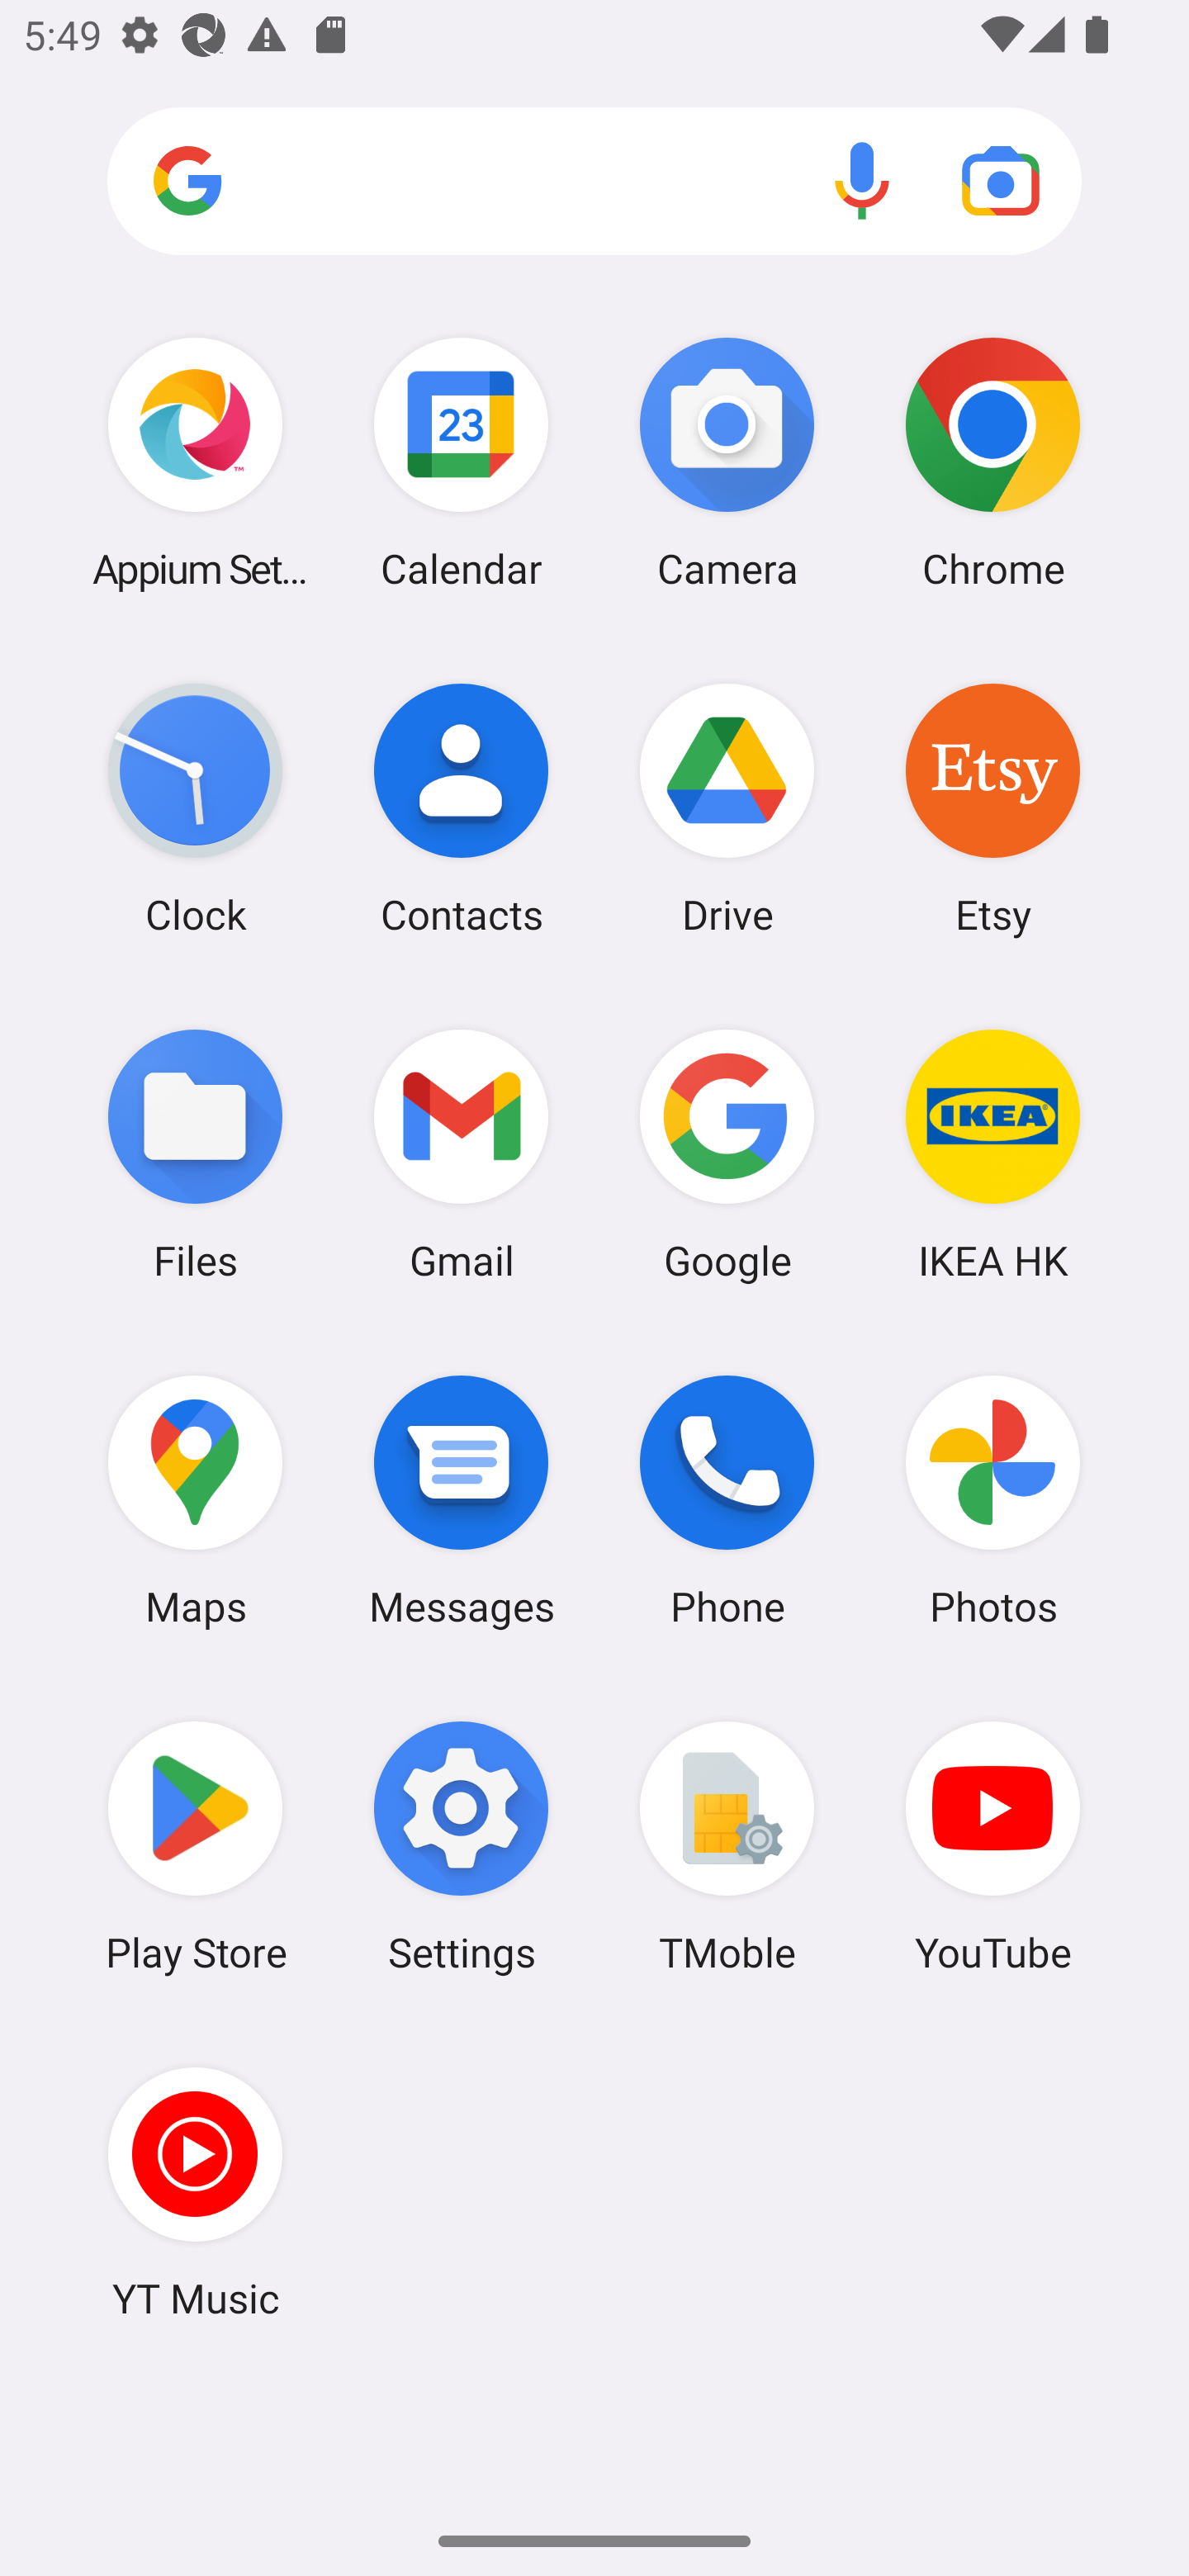 The height and width of the screenshot is (2576, 1189). What do you see at coordinates (594, 182) in the screenshot?
I see `Search apps, web and more` at bounding box center [594, 182].